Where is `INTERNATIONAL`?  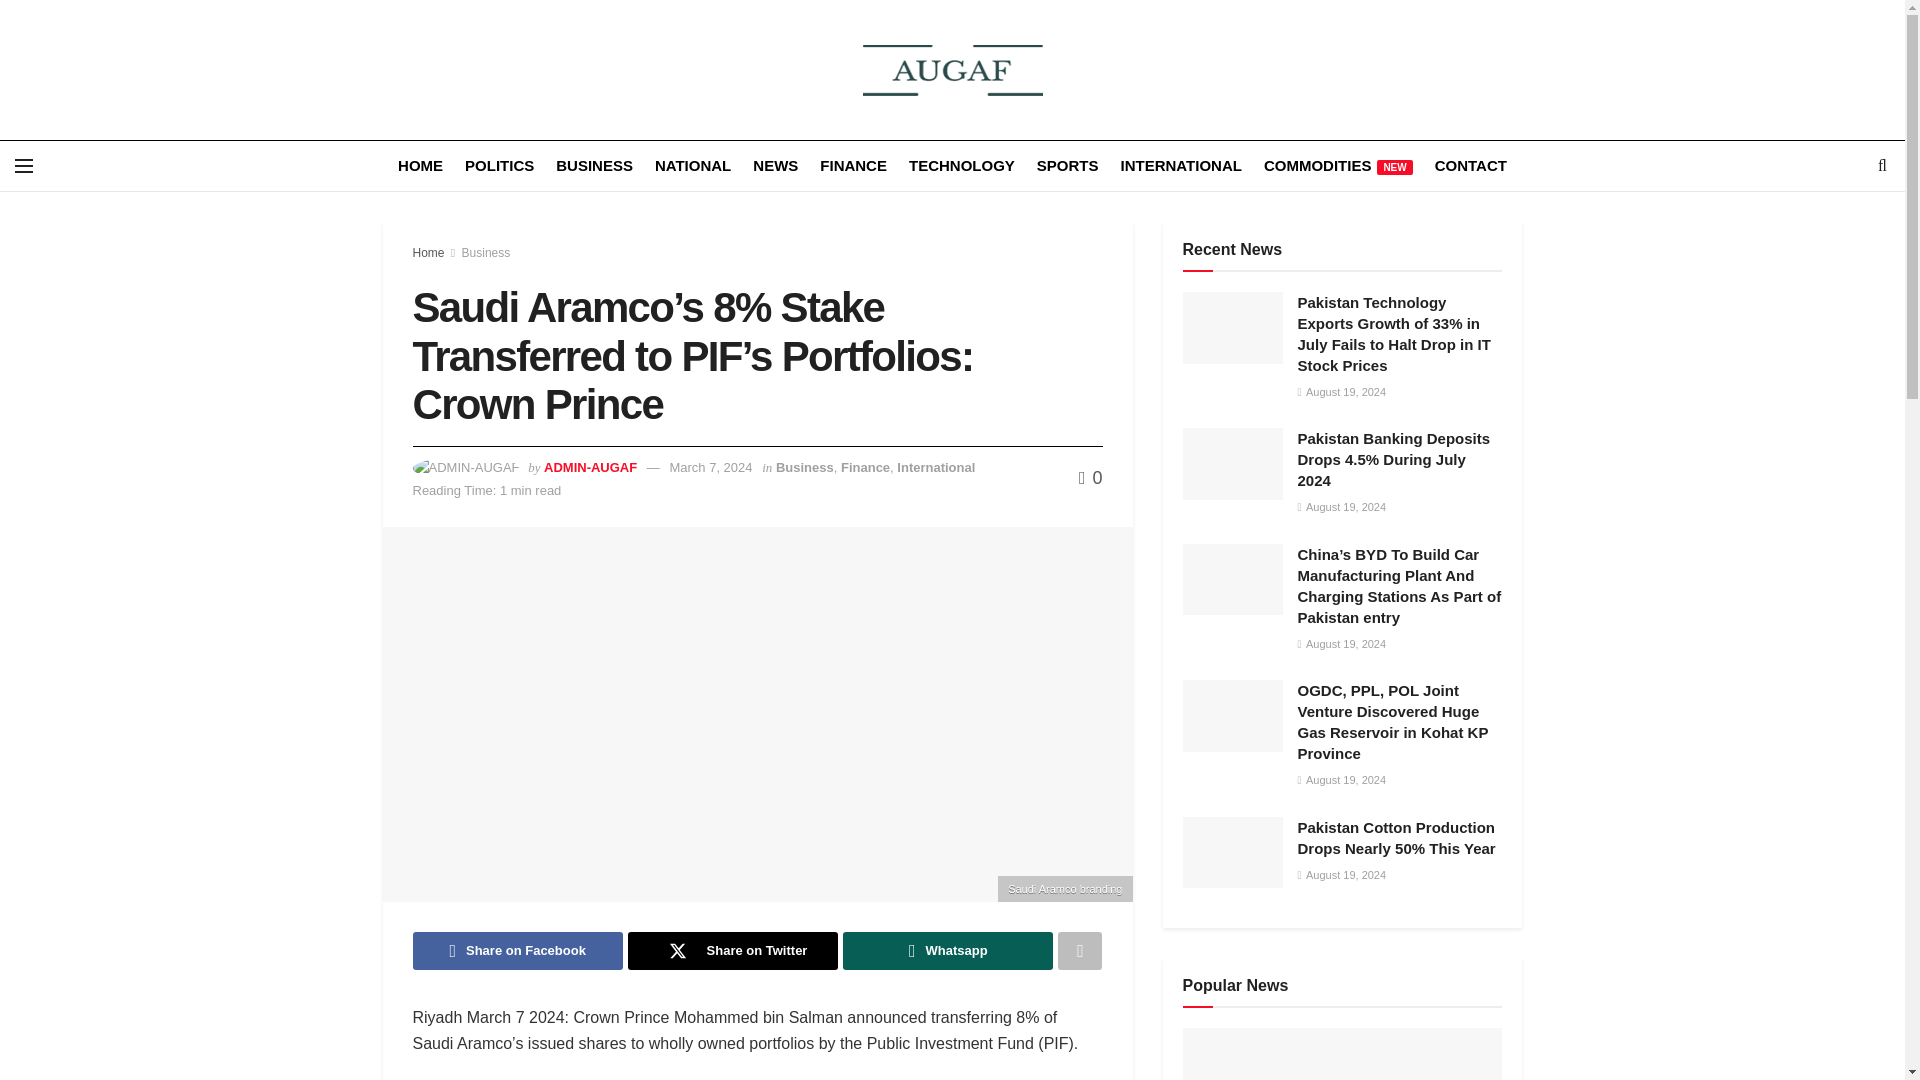
INTERNATIONAL is located at coordinates (1180, 166).